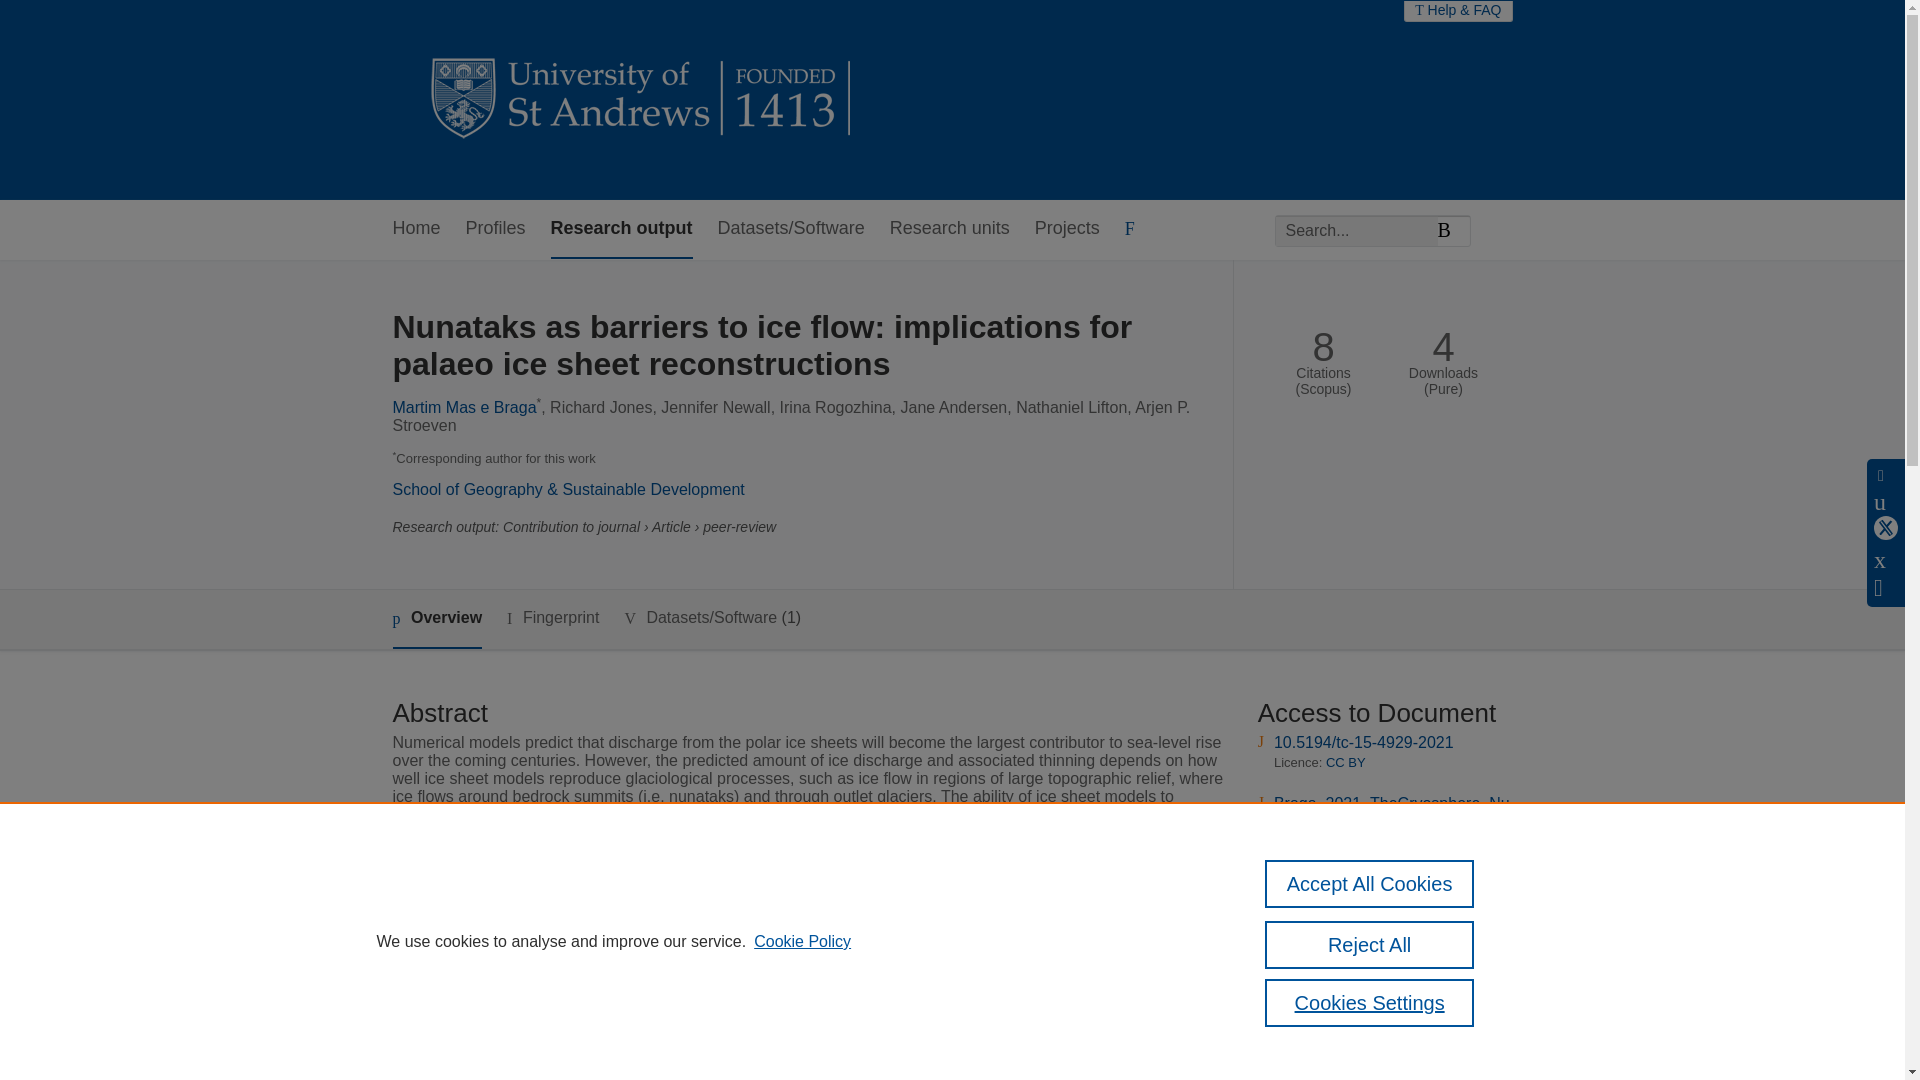  I want to click on Research output, so click(622, 229).